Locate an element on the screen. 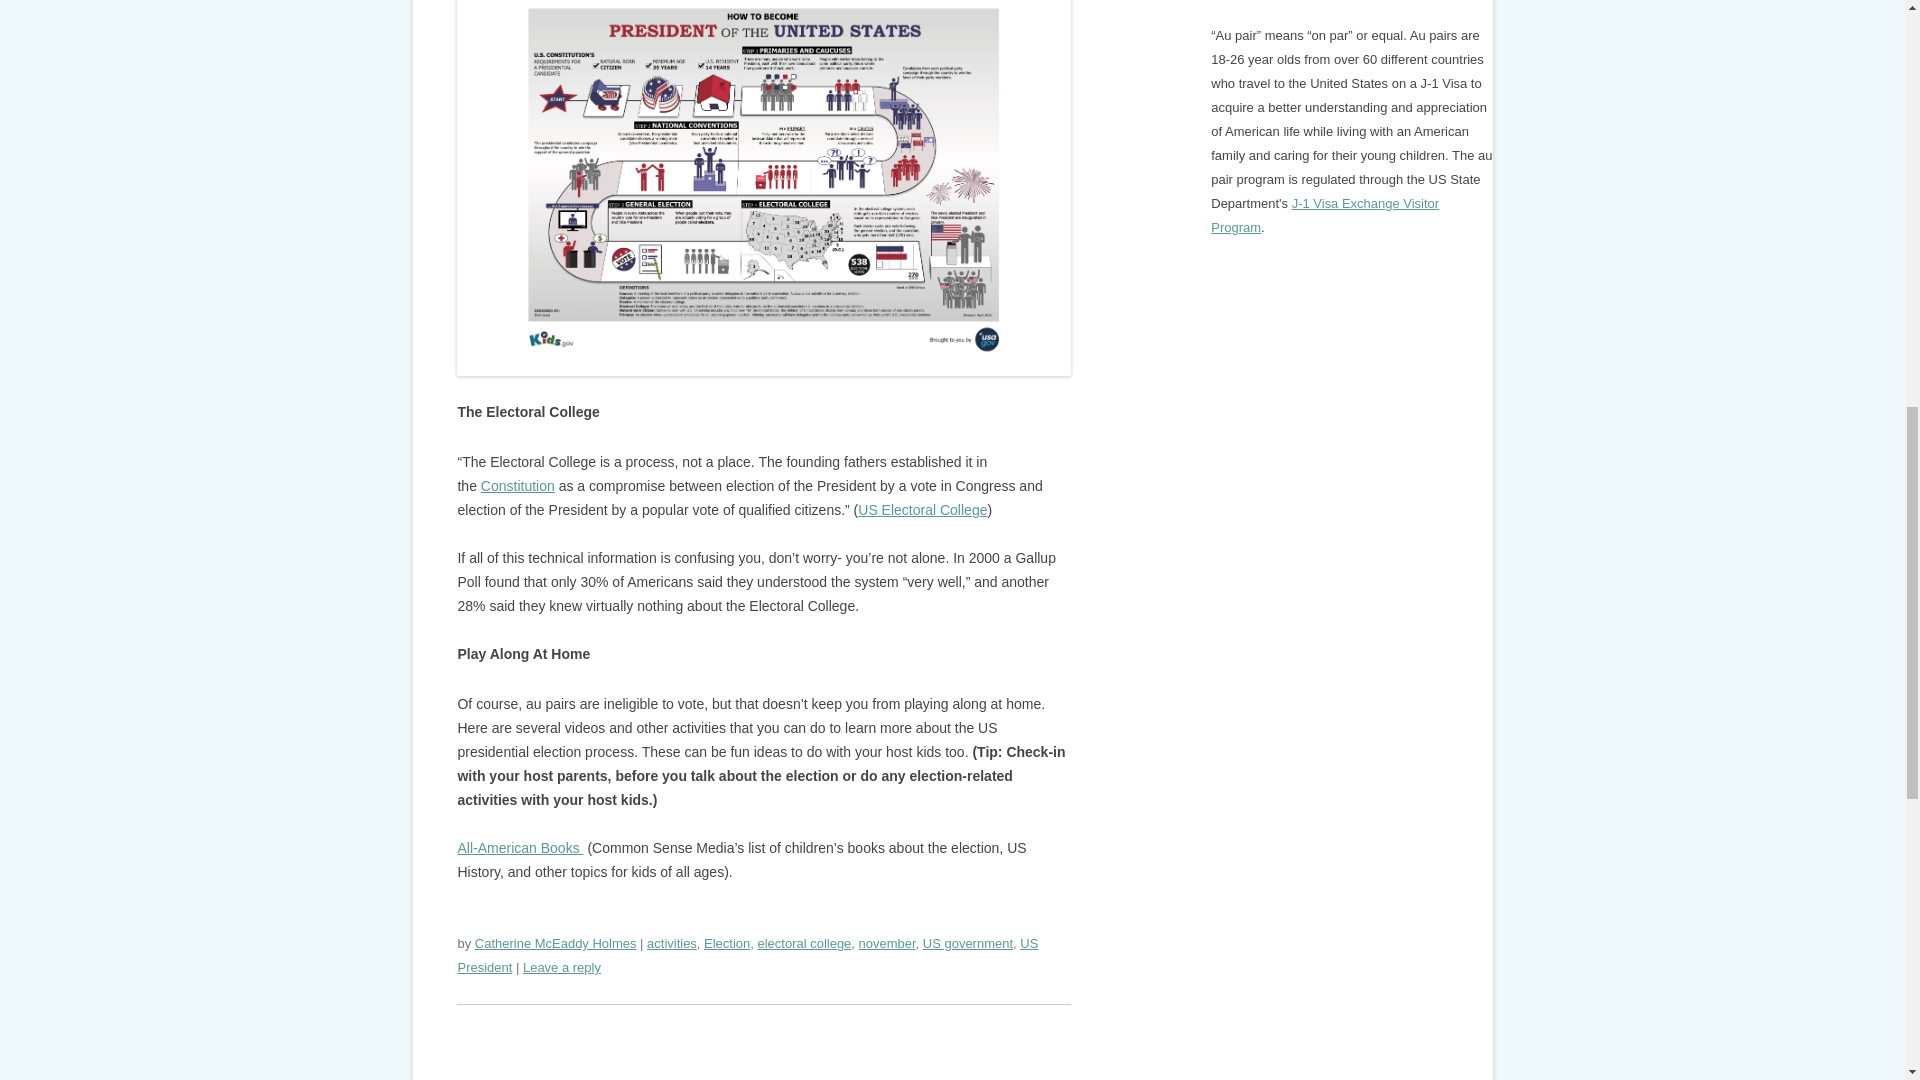 The height and width of the screenshot is (1080, 1920). Constitution is located at coordinates (518, 486).